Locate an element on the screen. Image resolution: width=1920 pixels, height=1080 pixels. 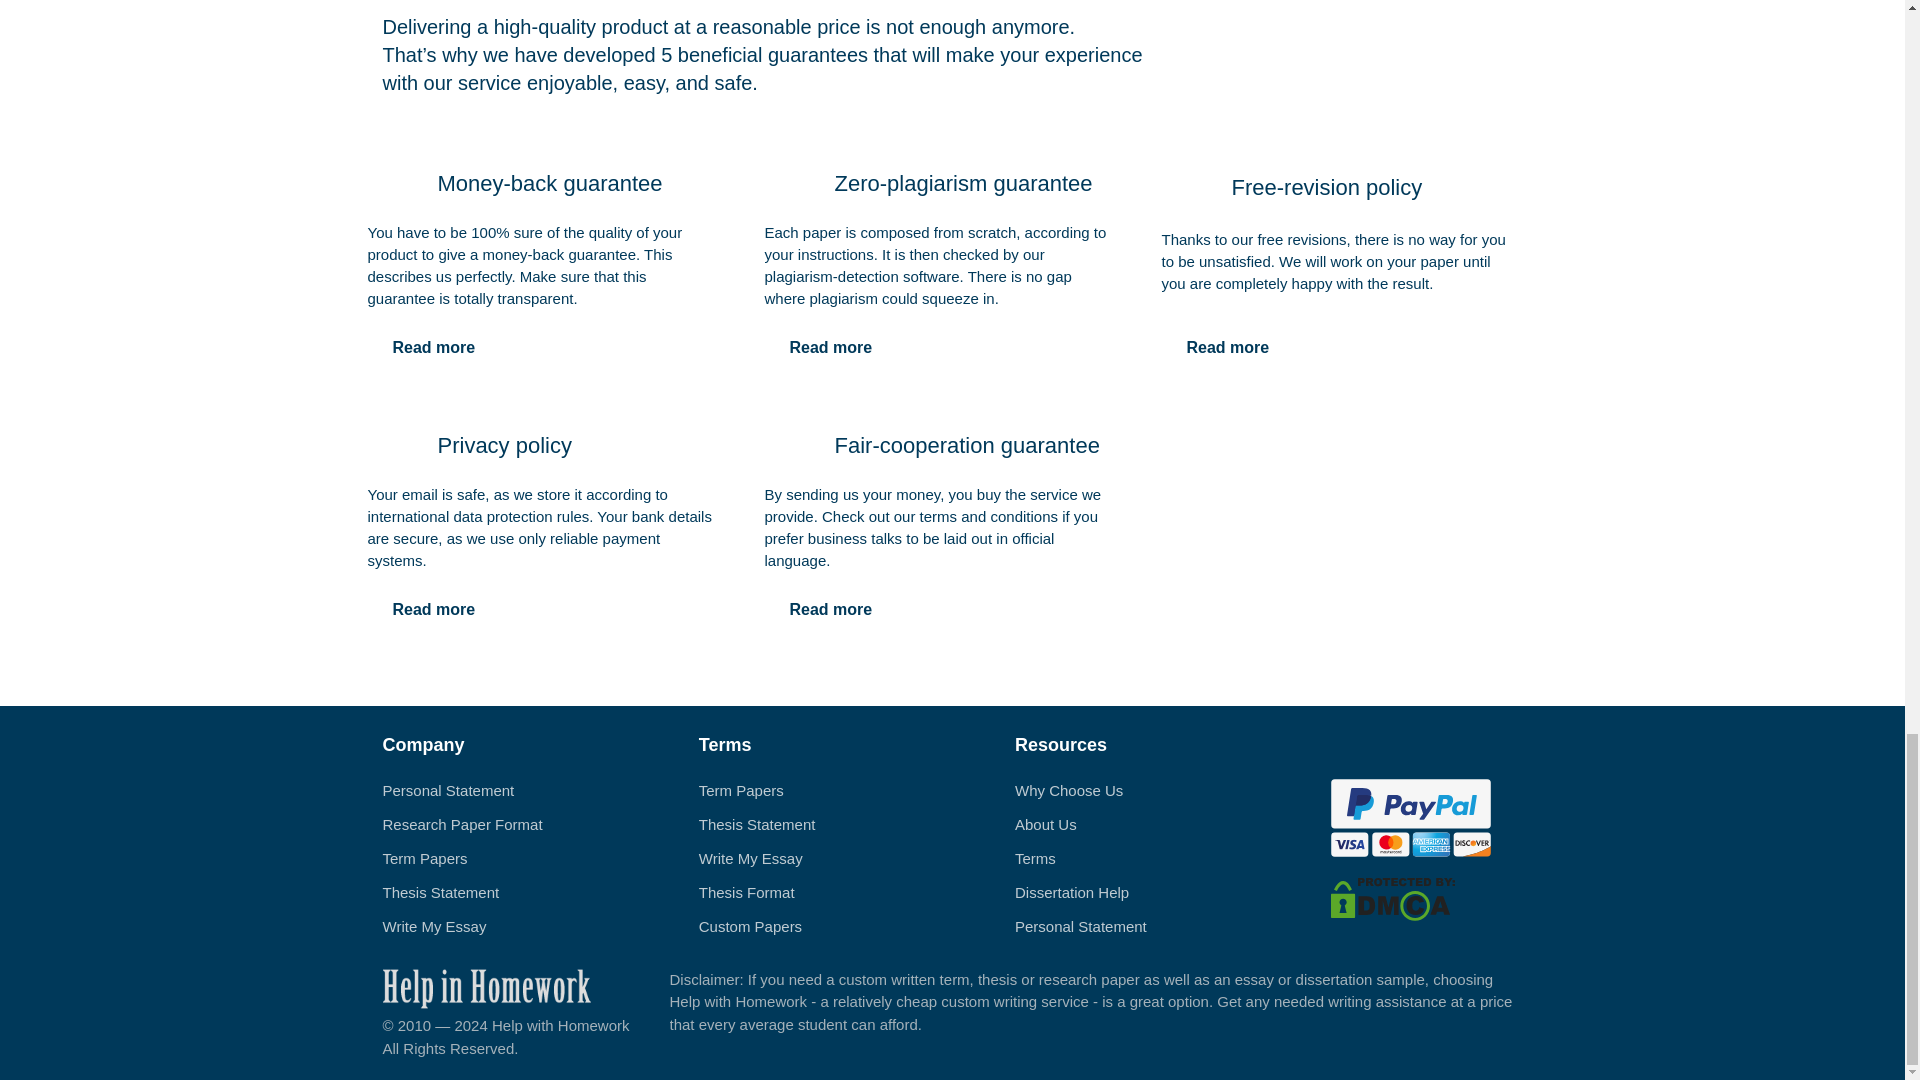
Read more is located at coordinates (830, 609).